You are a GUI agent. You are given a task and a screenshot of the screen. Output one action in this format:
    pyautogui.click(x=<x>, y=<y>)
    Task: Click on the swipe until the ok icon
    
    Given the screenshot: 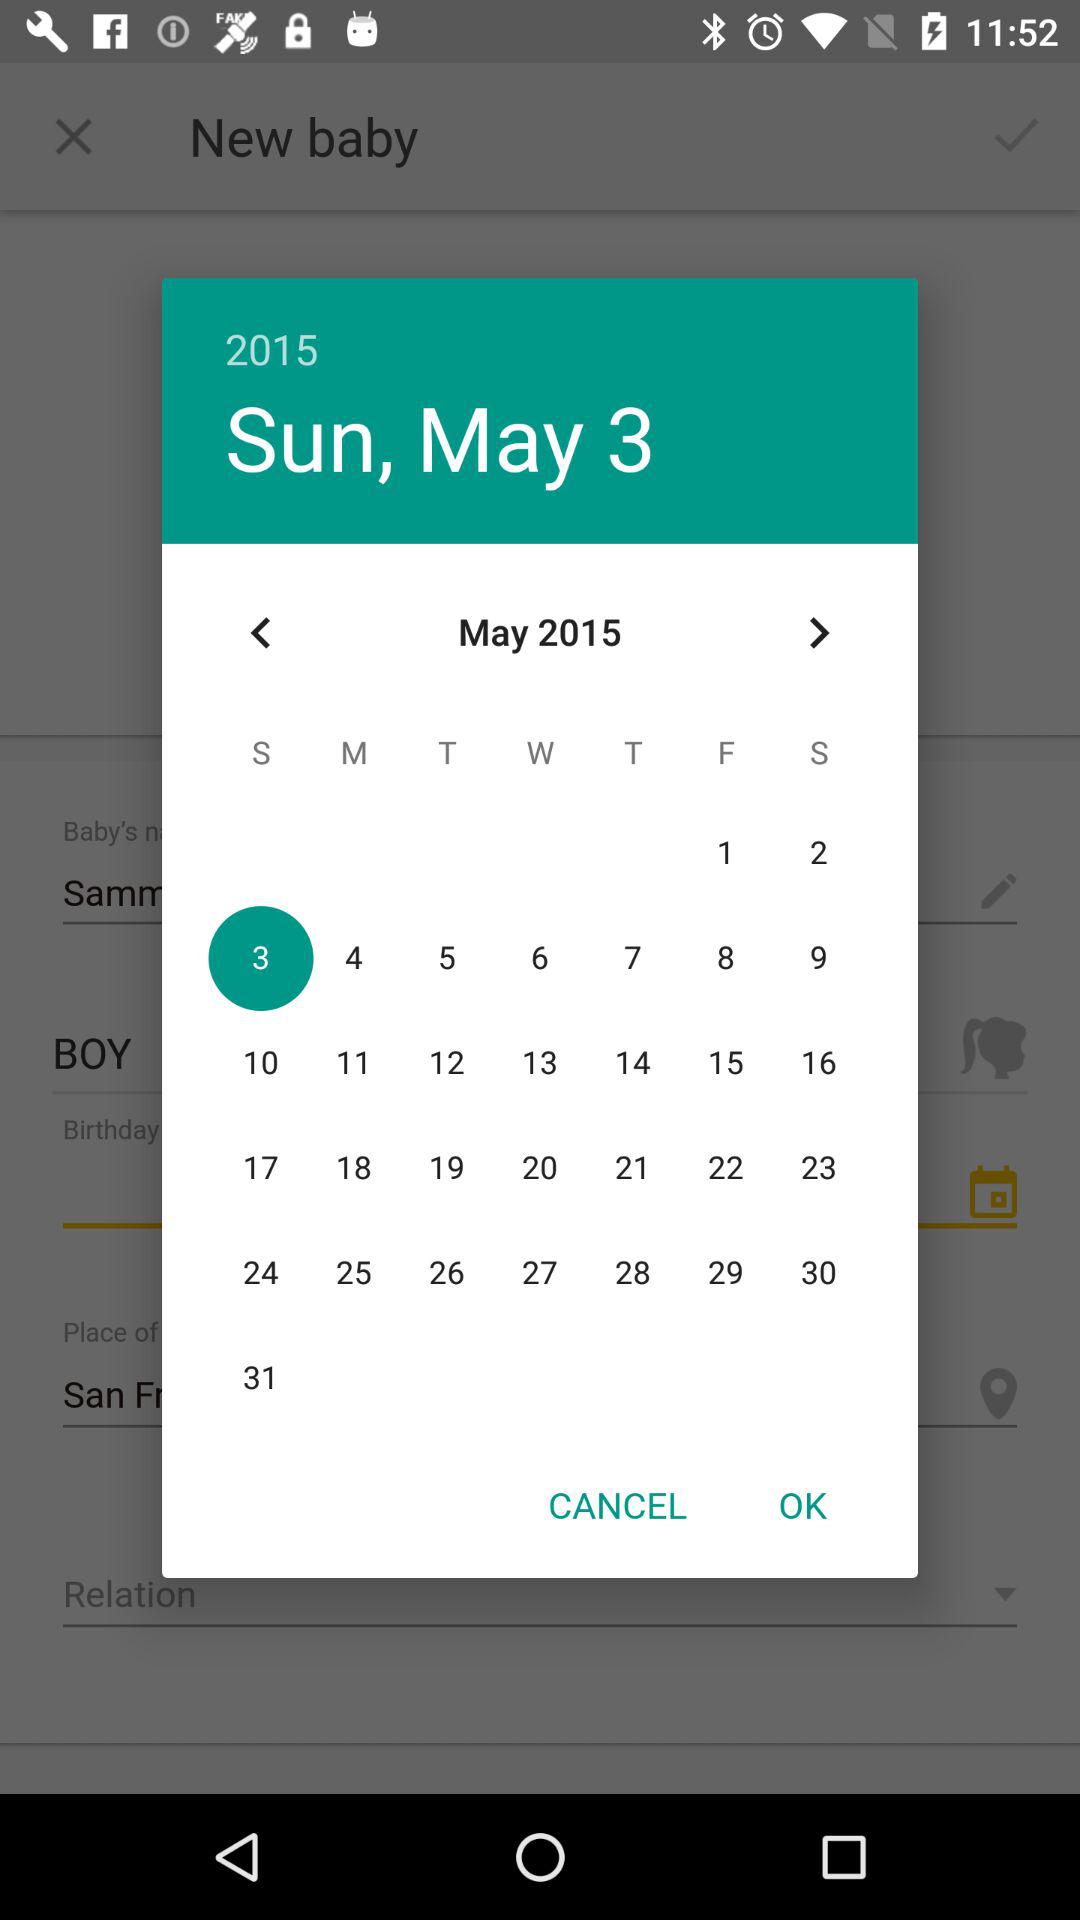 What is the action you would take?
    pyautogui.click(x=802, y=1504)
    